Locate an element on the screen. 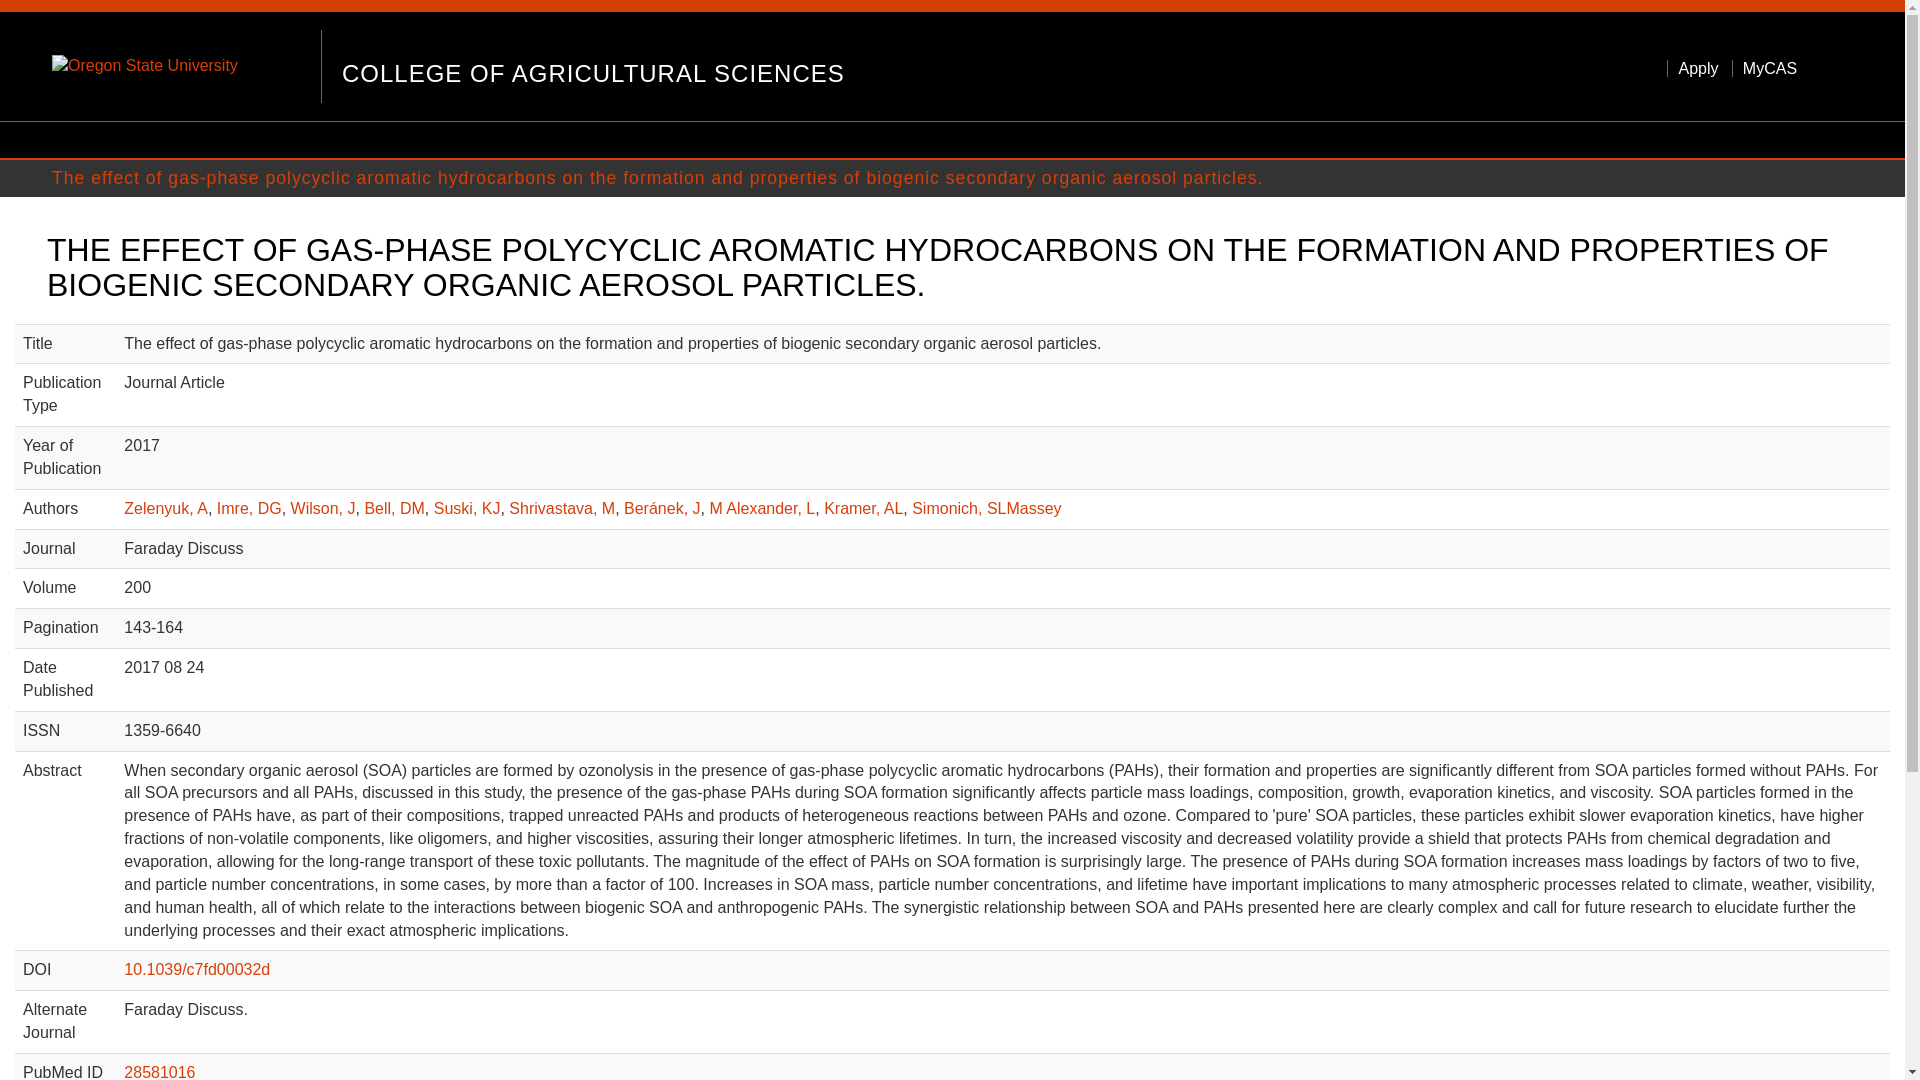  Apply is located at coordinates (1692, 68).